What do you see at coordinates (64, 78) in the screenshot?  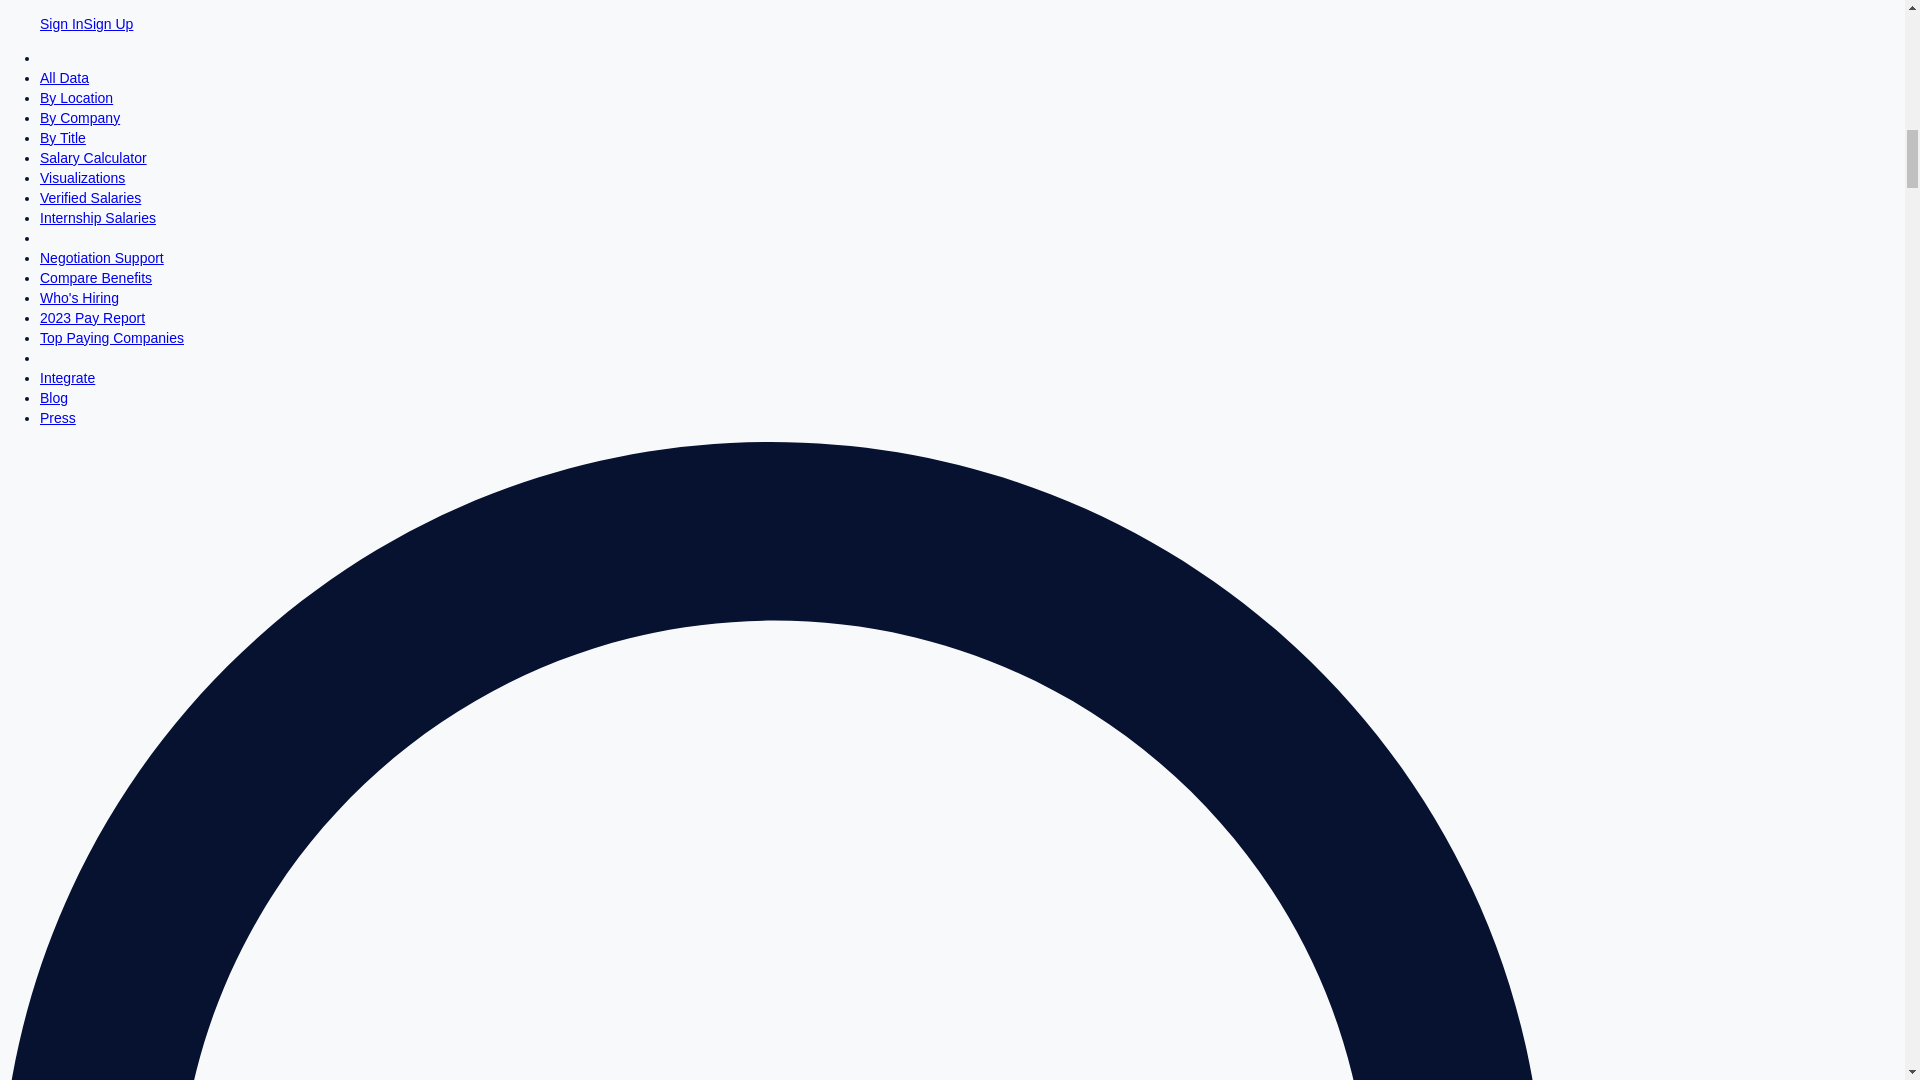 I see `All Data` at bounding box center [64, 78].